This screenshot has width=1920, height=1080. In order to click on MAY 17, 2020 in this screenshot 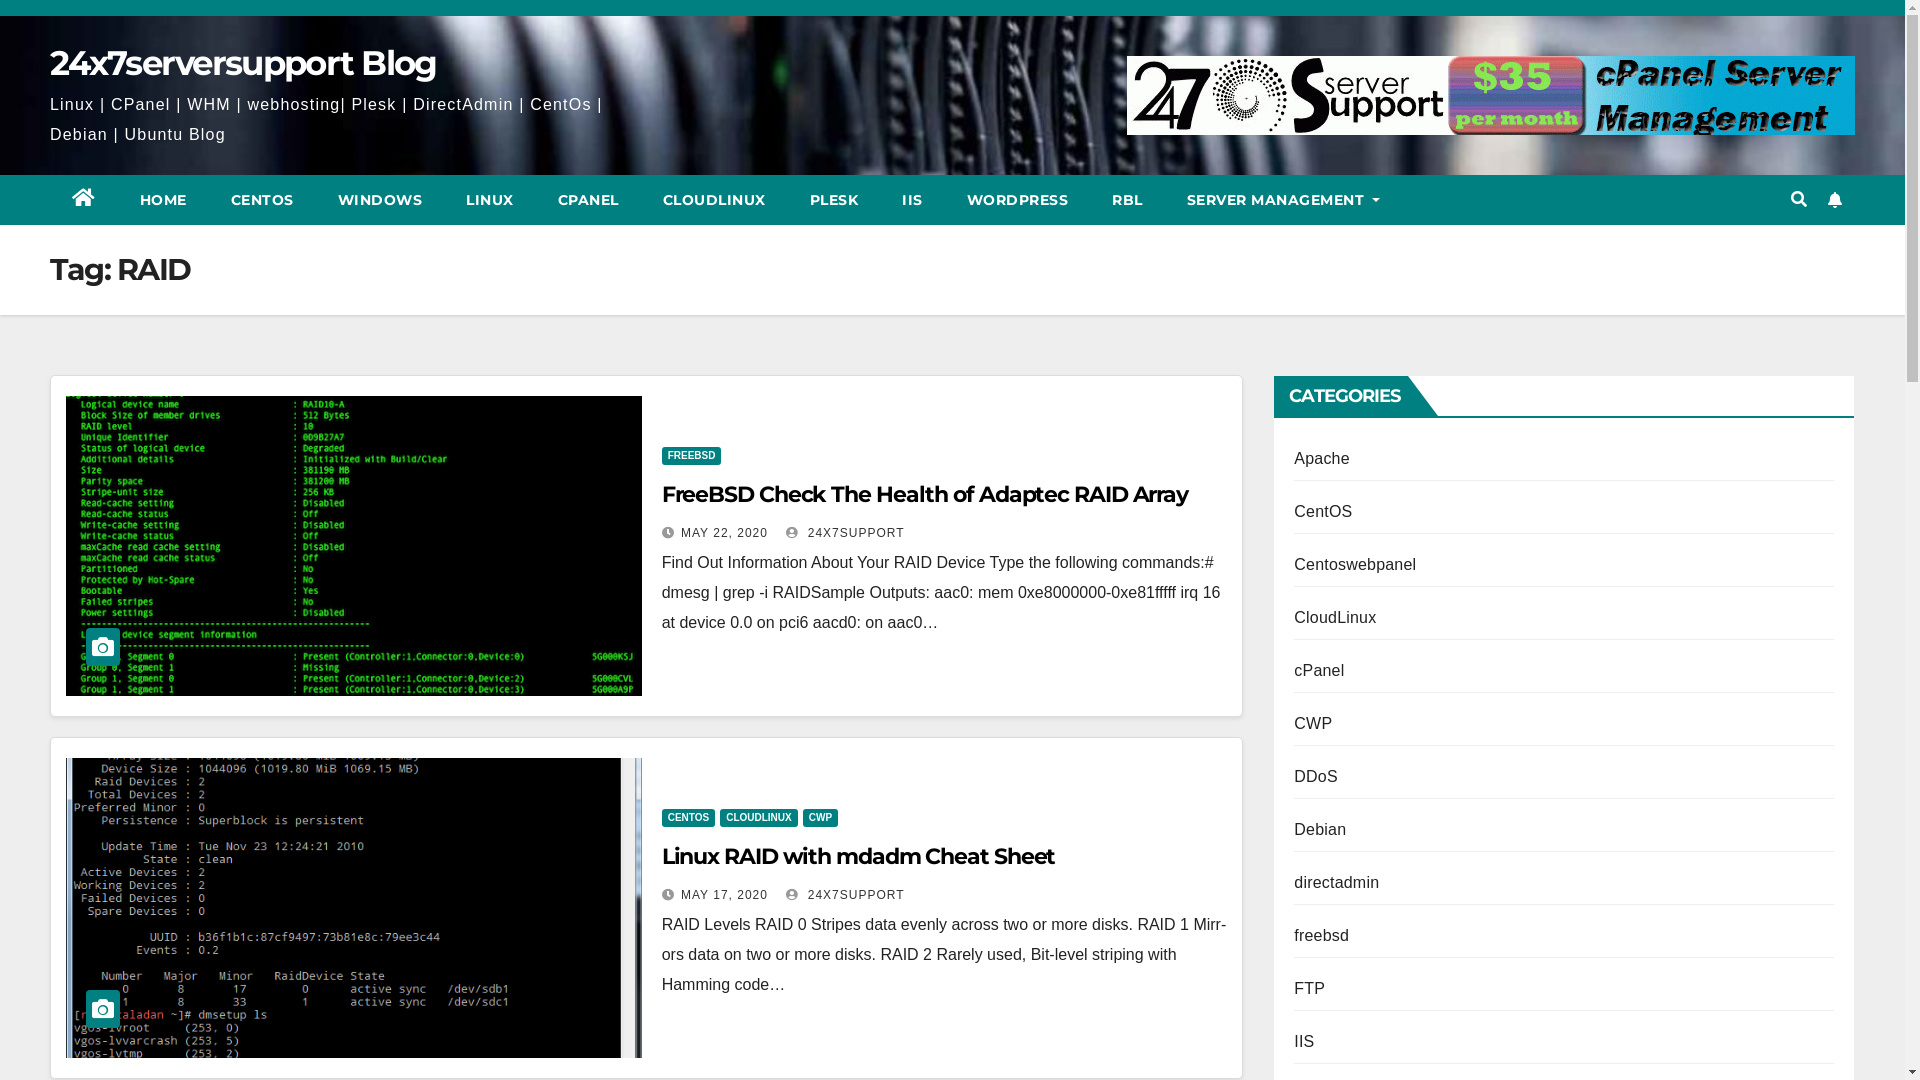, I will do `click(724, 895)`.